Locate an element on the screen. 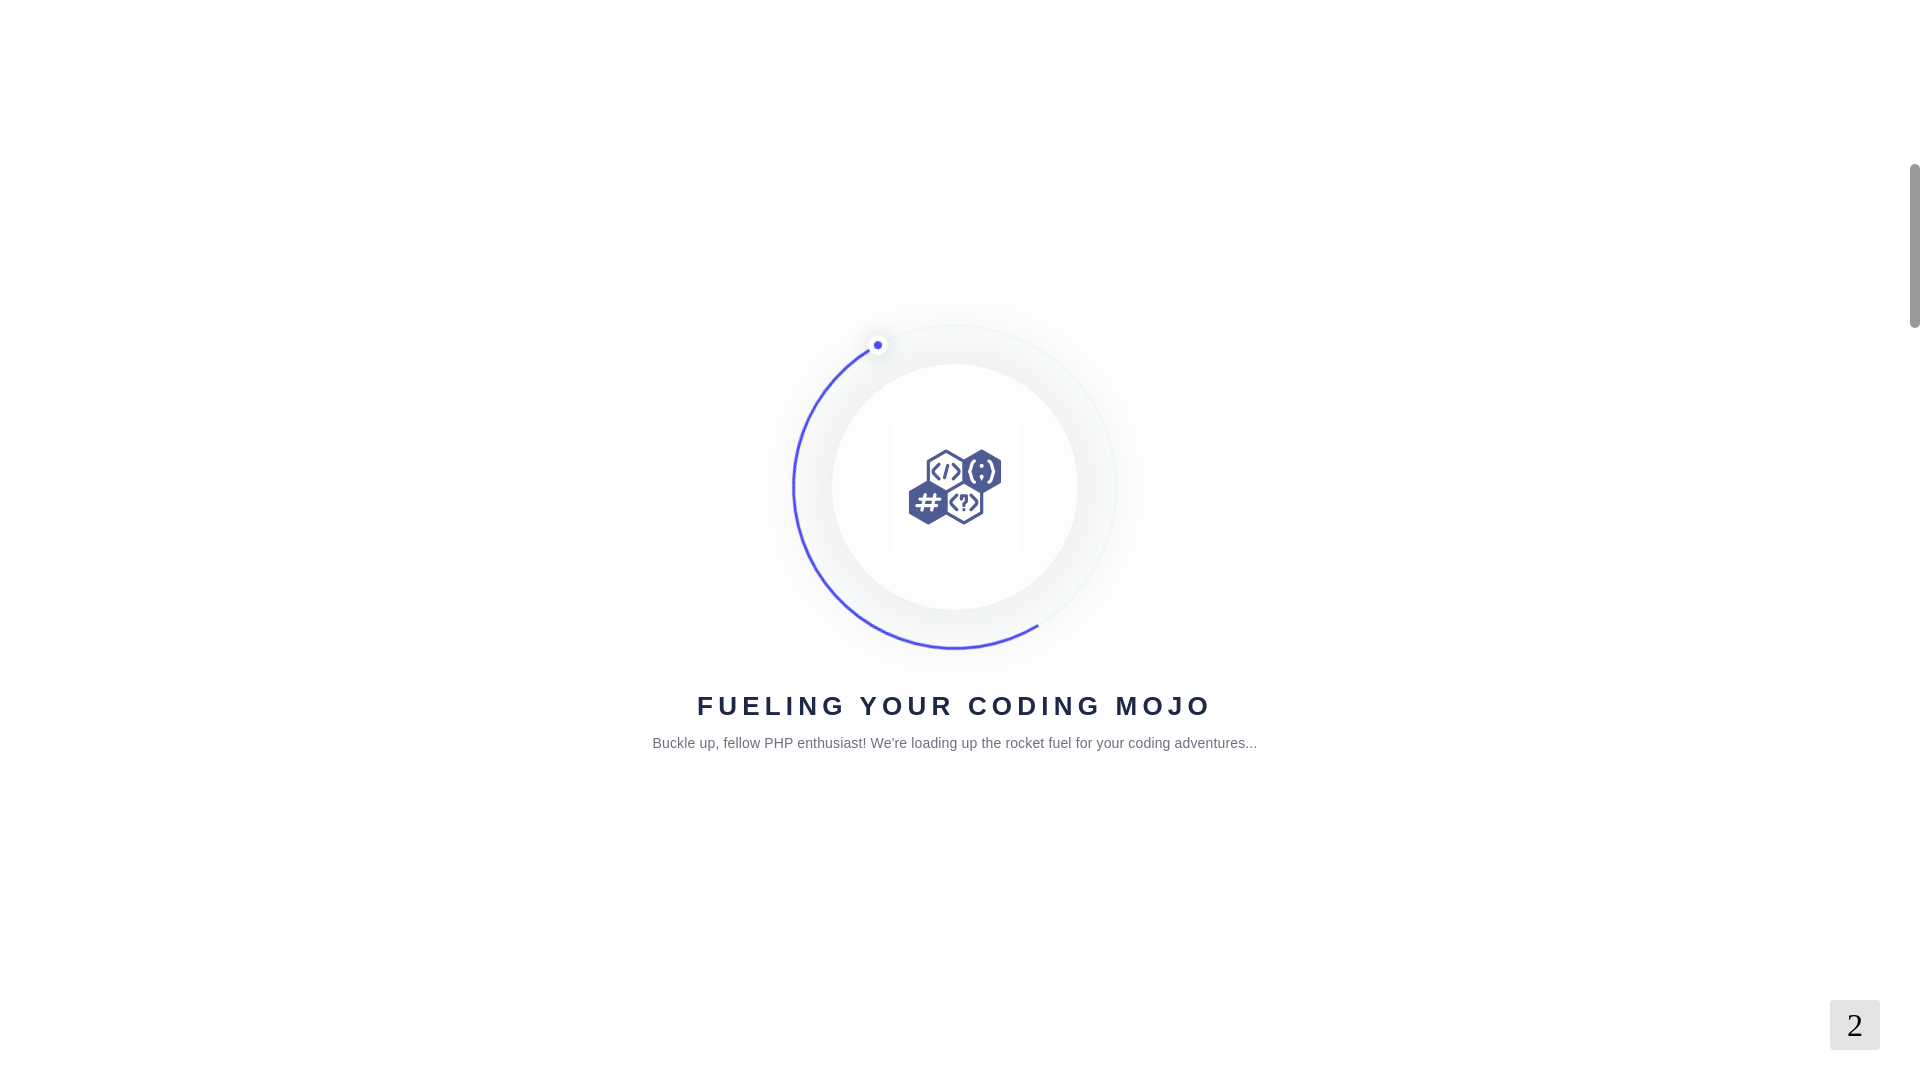  Format is located at coordinates (829, 294).